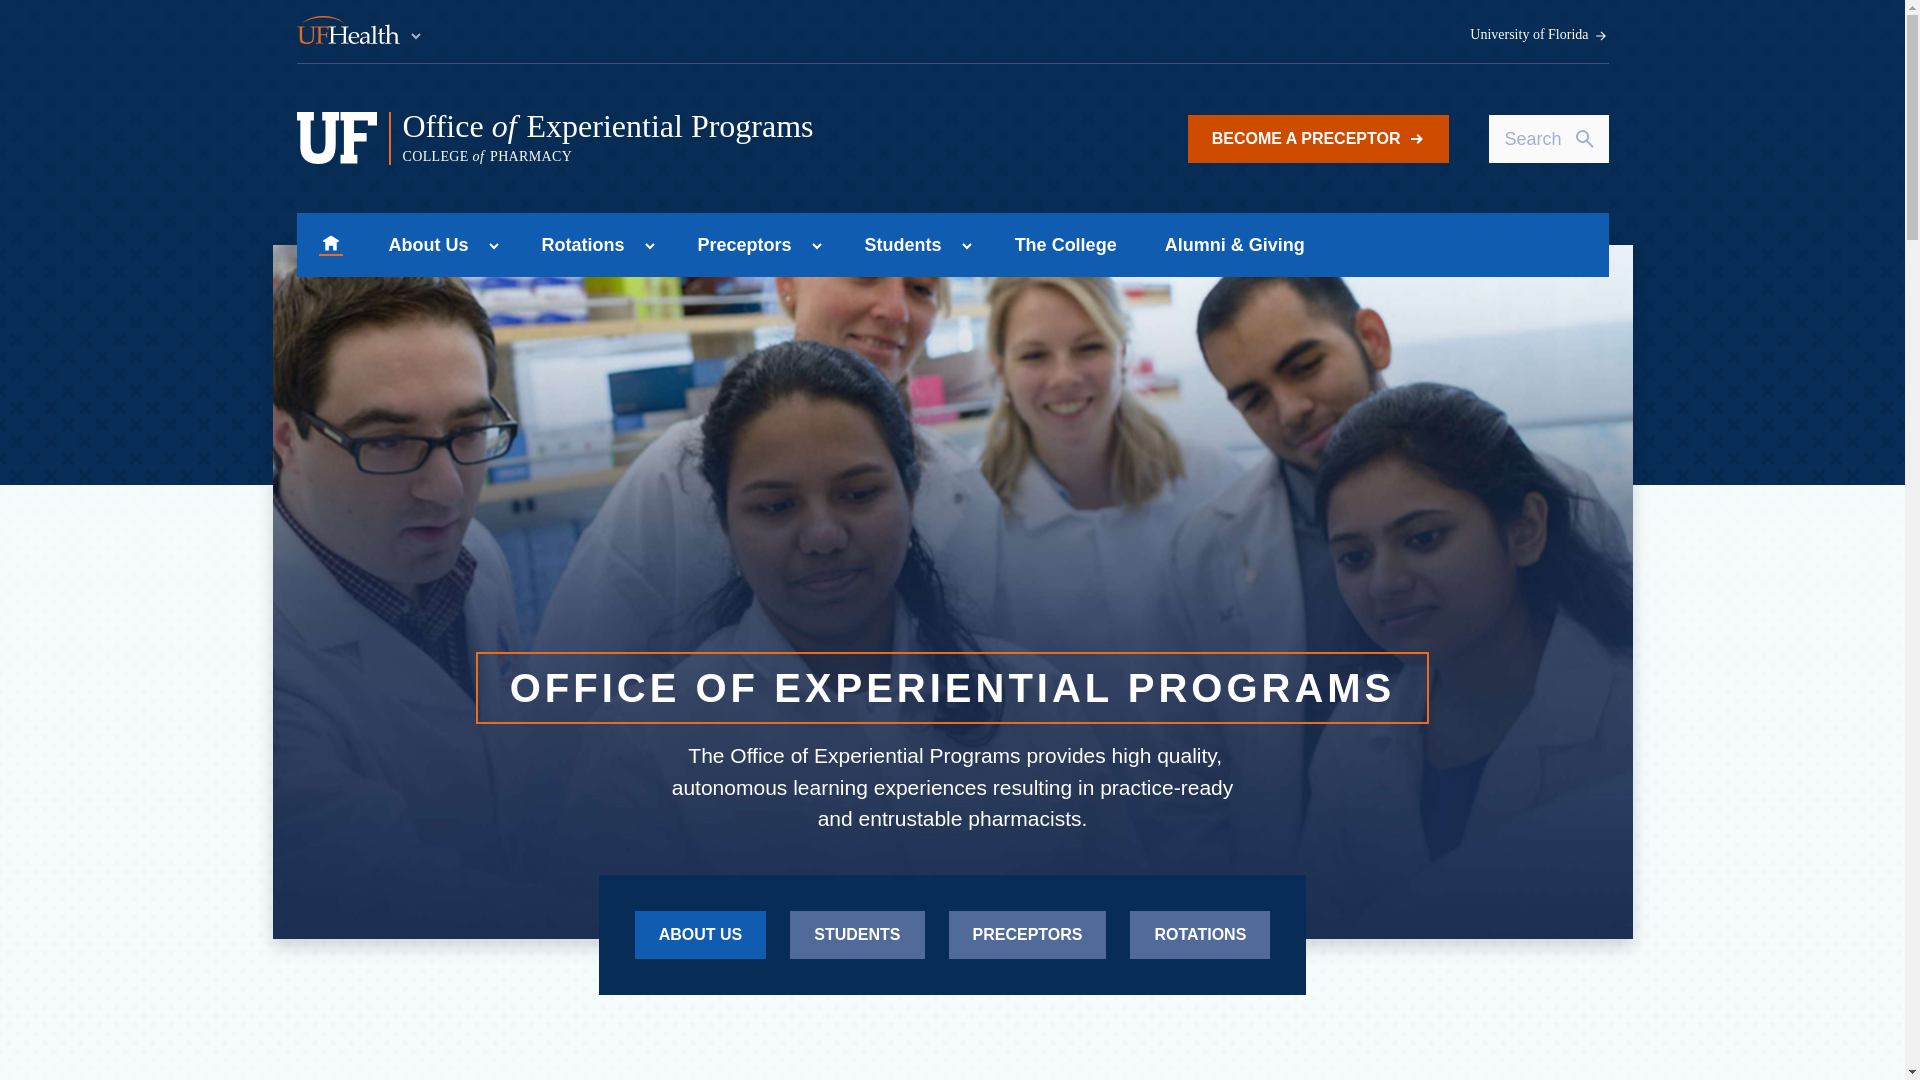 The image size is (1920, 1080). What do you see at coordinates (738, 244) in the screenshot?
I see `Preceptors` at bounding box center [738, 244].